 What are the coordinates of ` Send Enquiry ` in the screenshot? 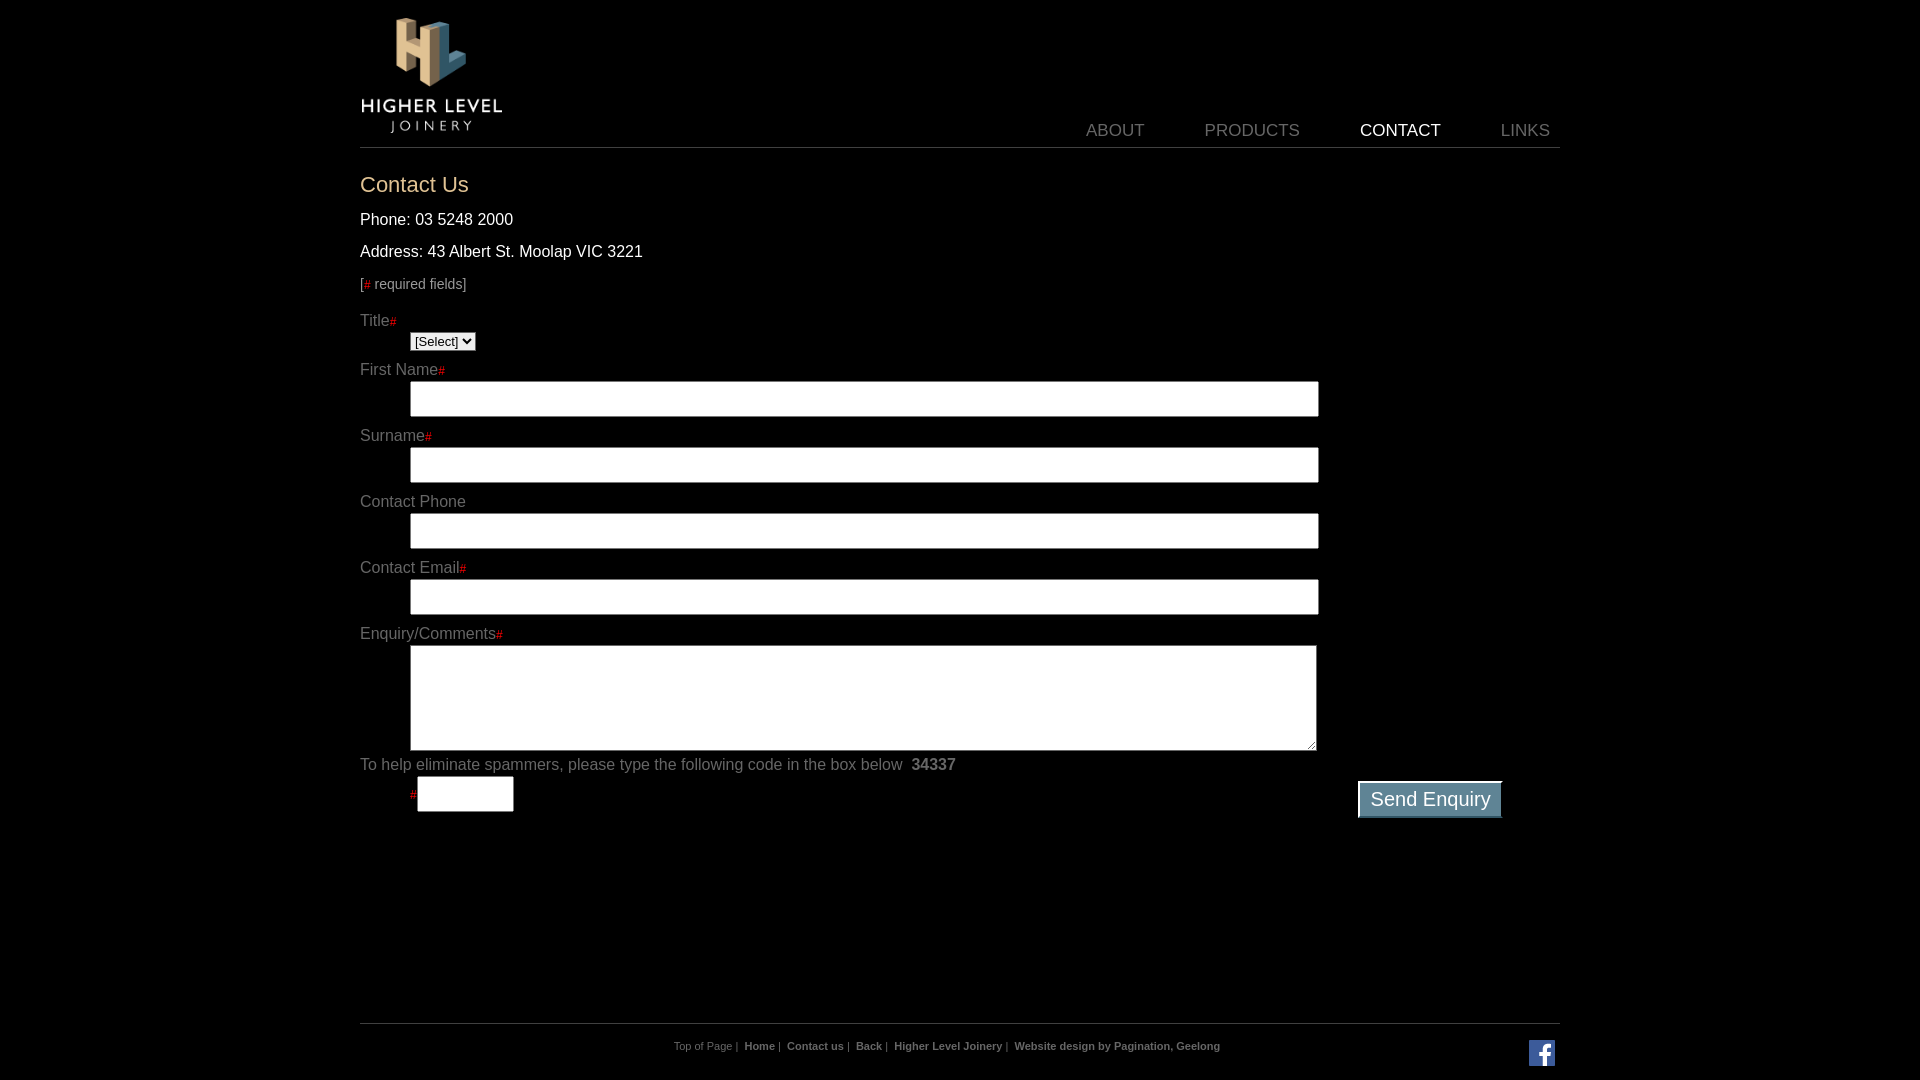 It's located at (1430, 800).